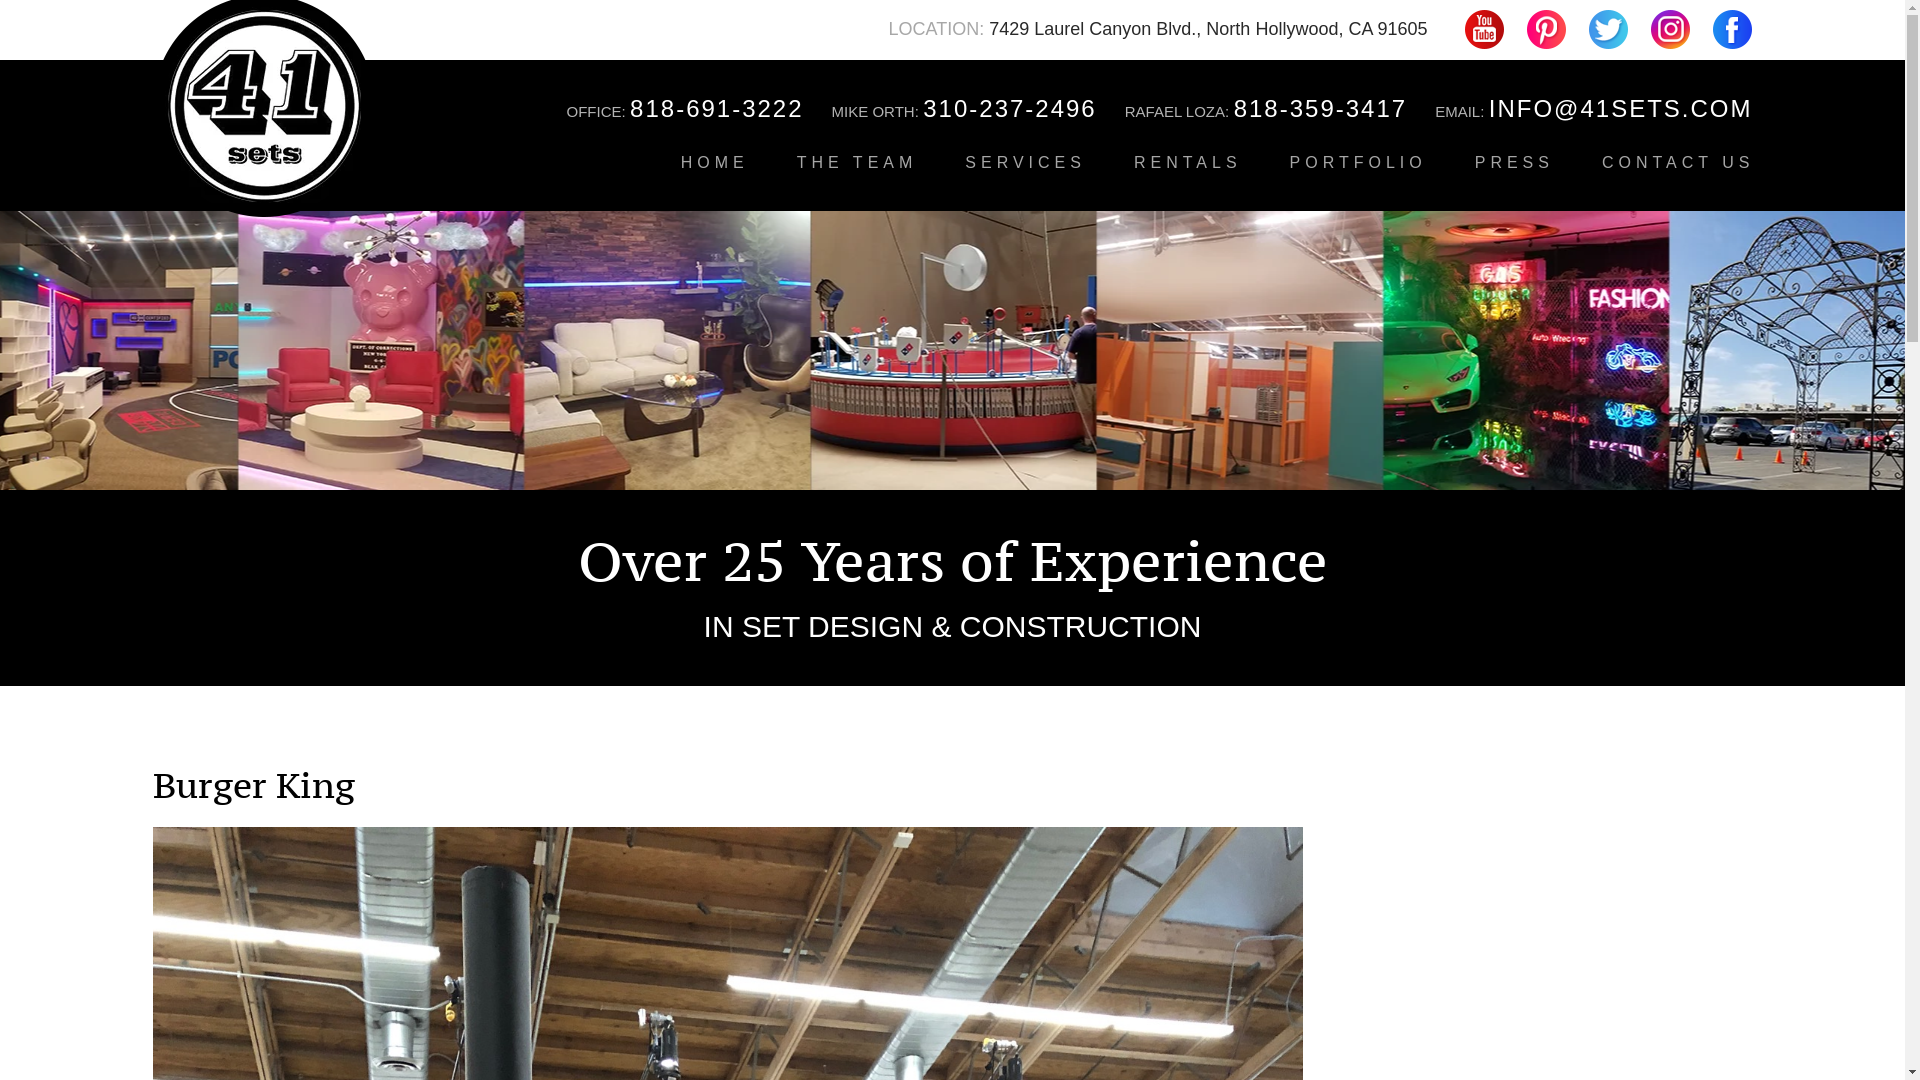 The height and width of the screenshot is (1080, 1920). Describe the element at coordinates (1358, 162) in the screenshot. I see `PORTFOLIO` at that location.